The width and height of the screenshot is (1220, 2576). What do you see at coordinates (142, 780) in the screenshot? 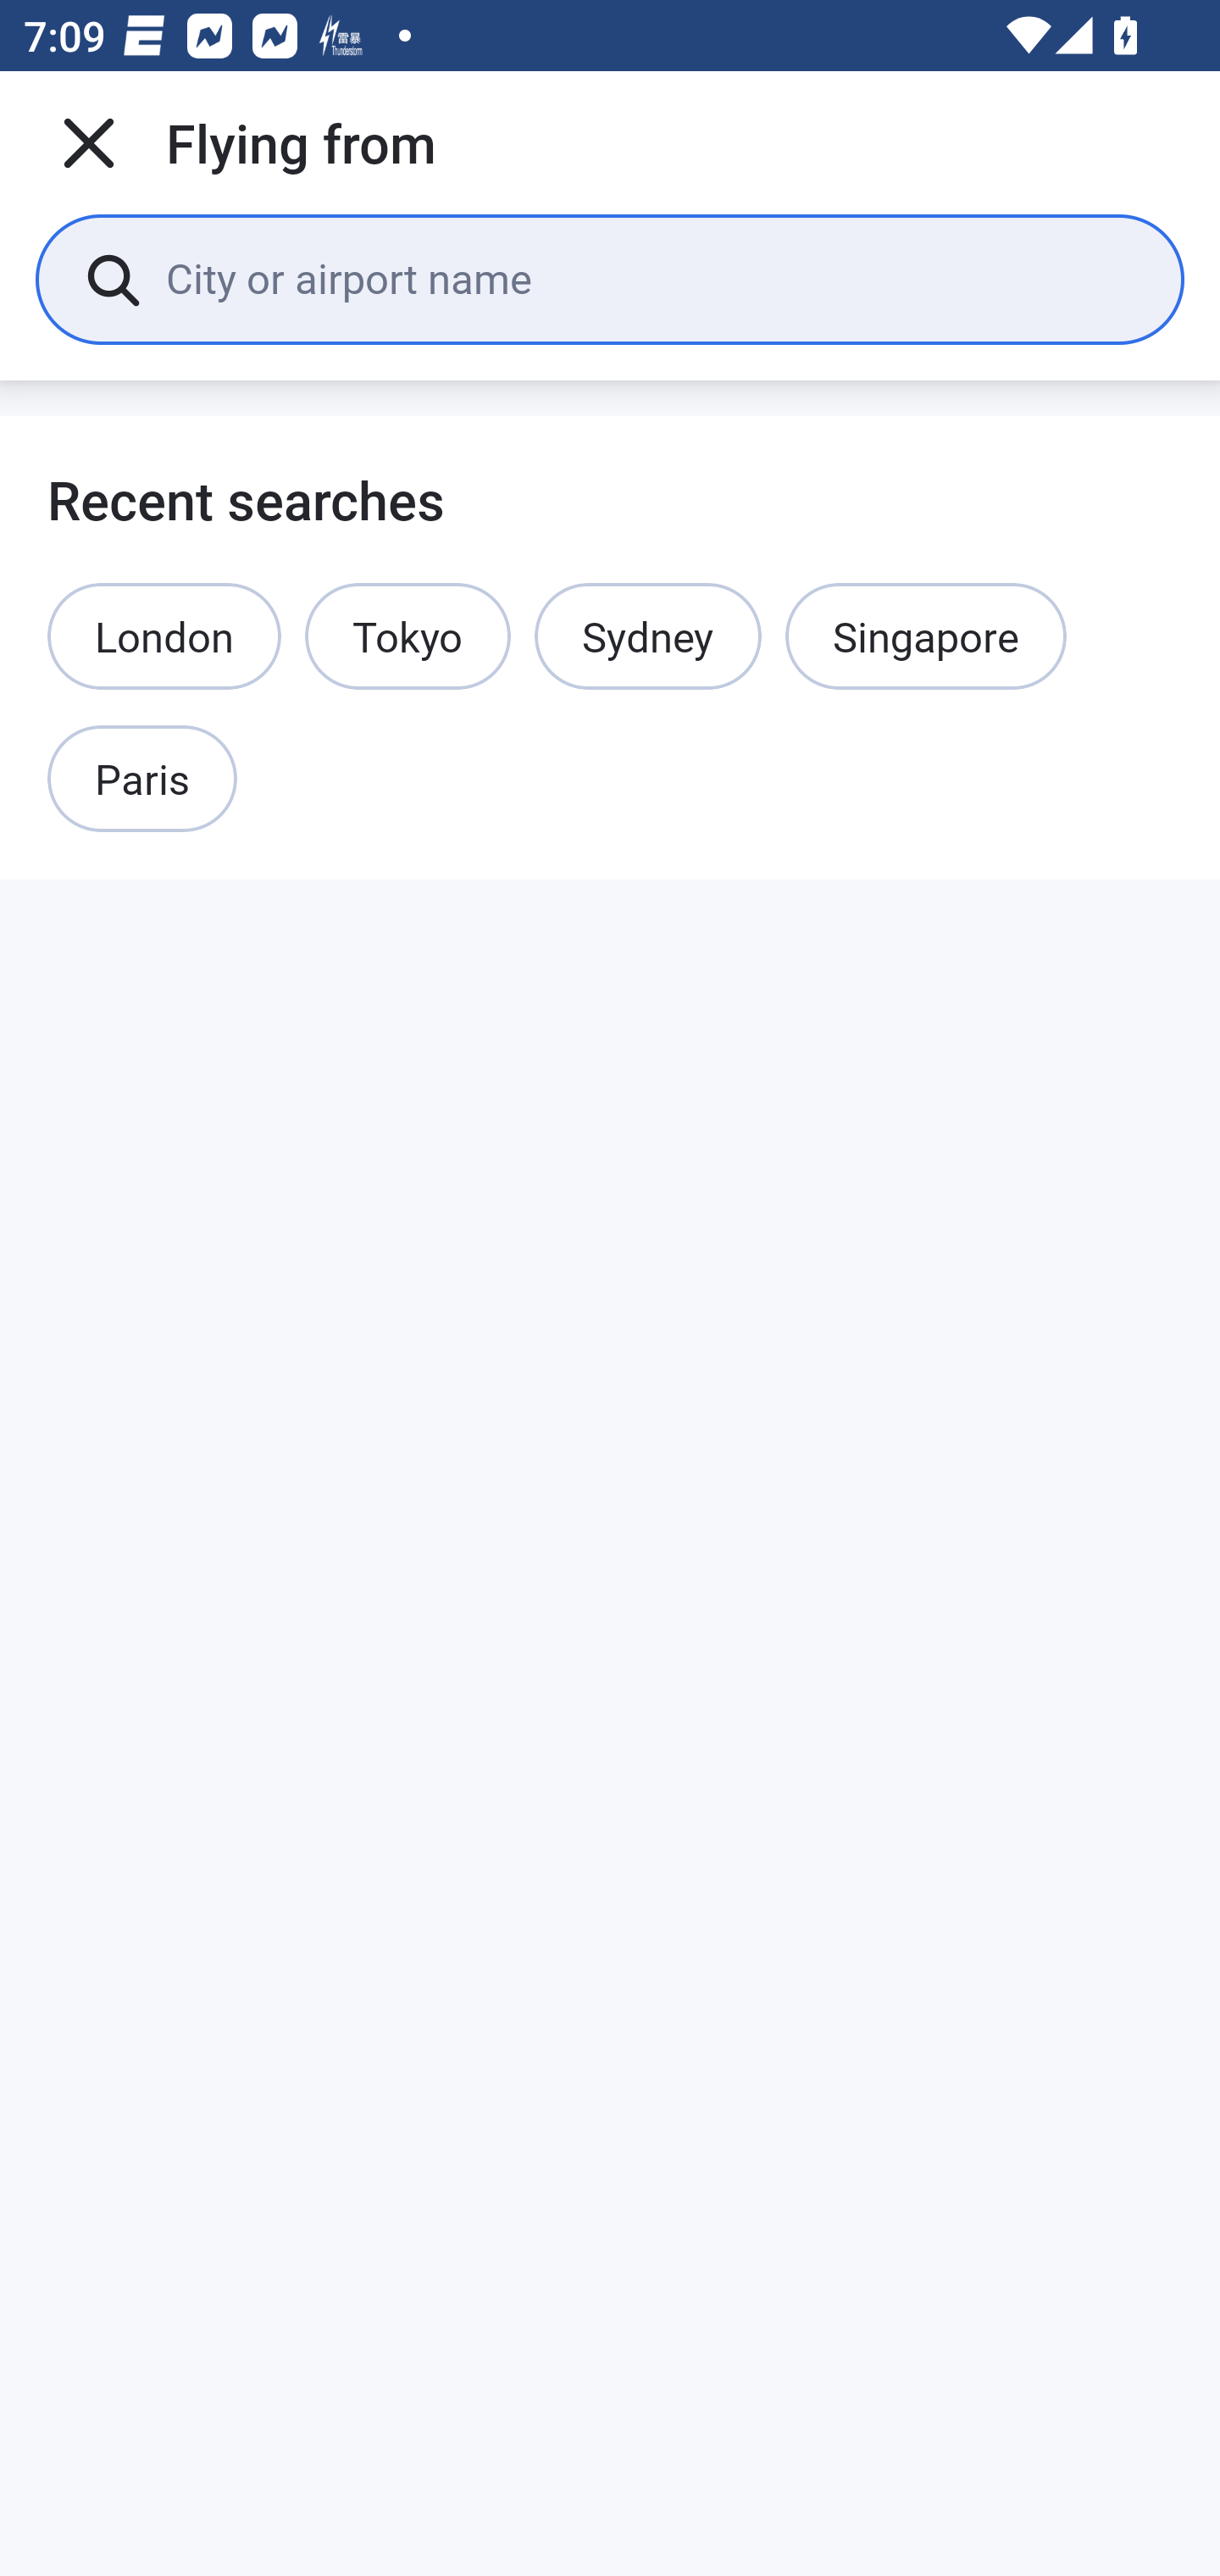
I see `Paris` at bounding box center [142, 780].